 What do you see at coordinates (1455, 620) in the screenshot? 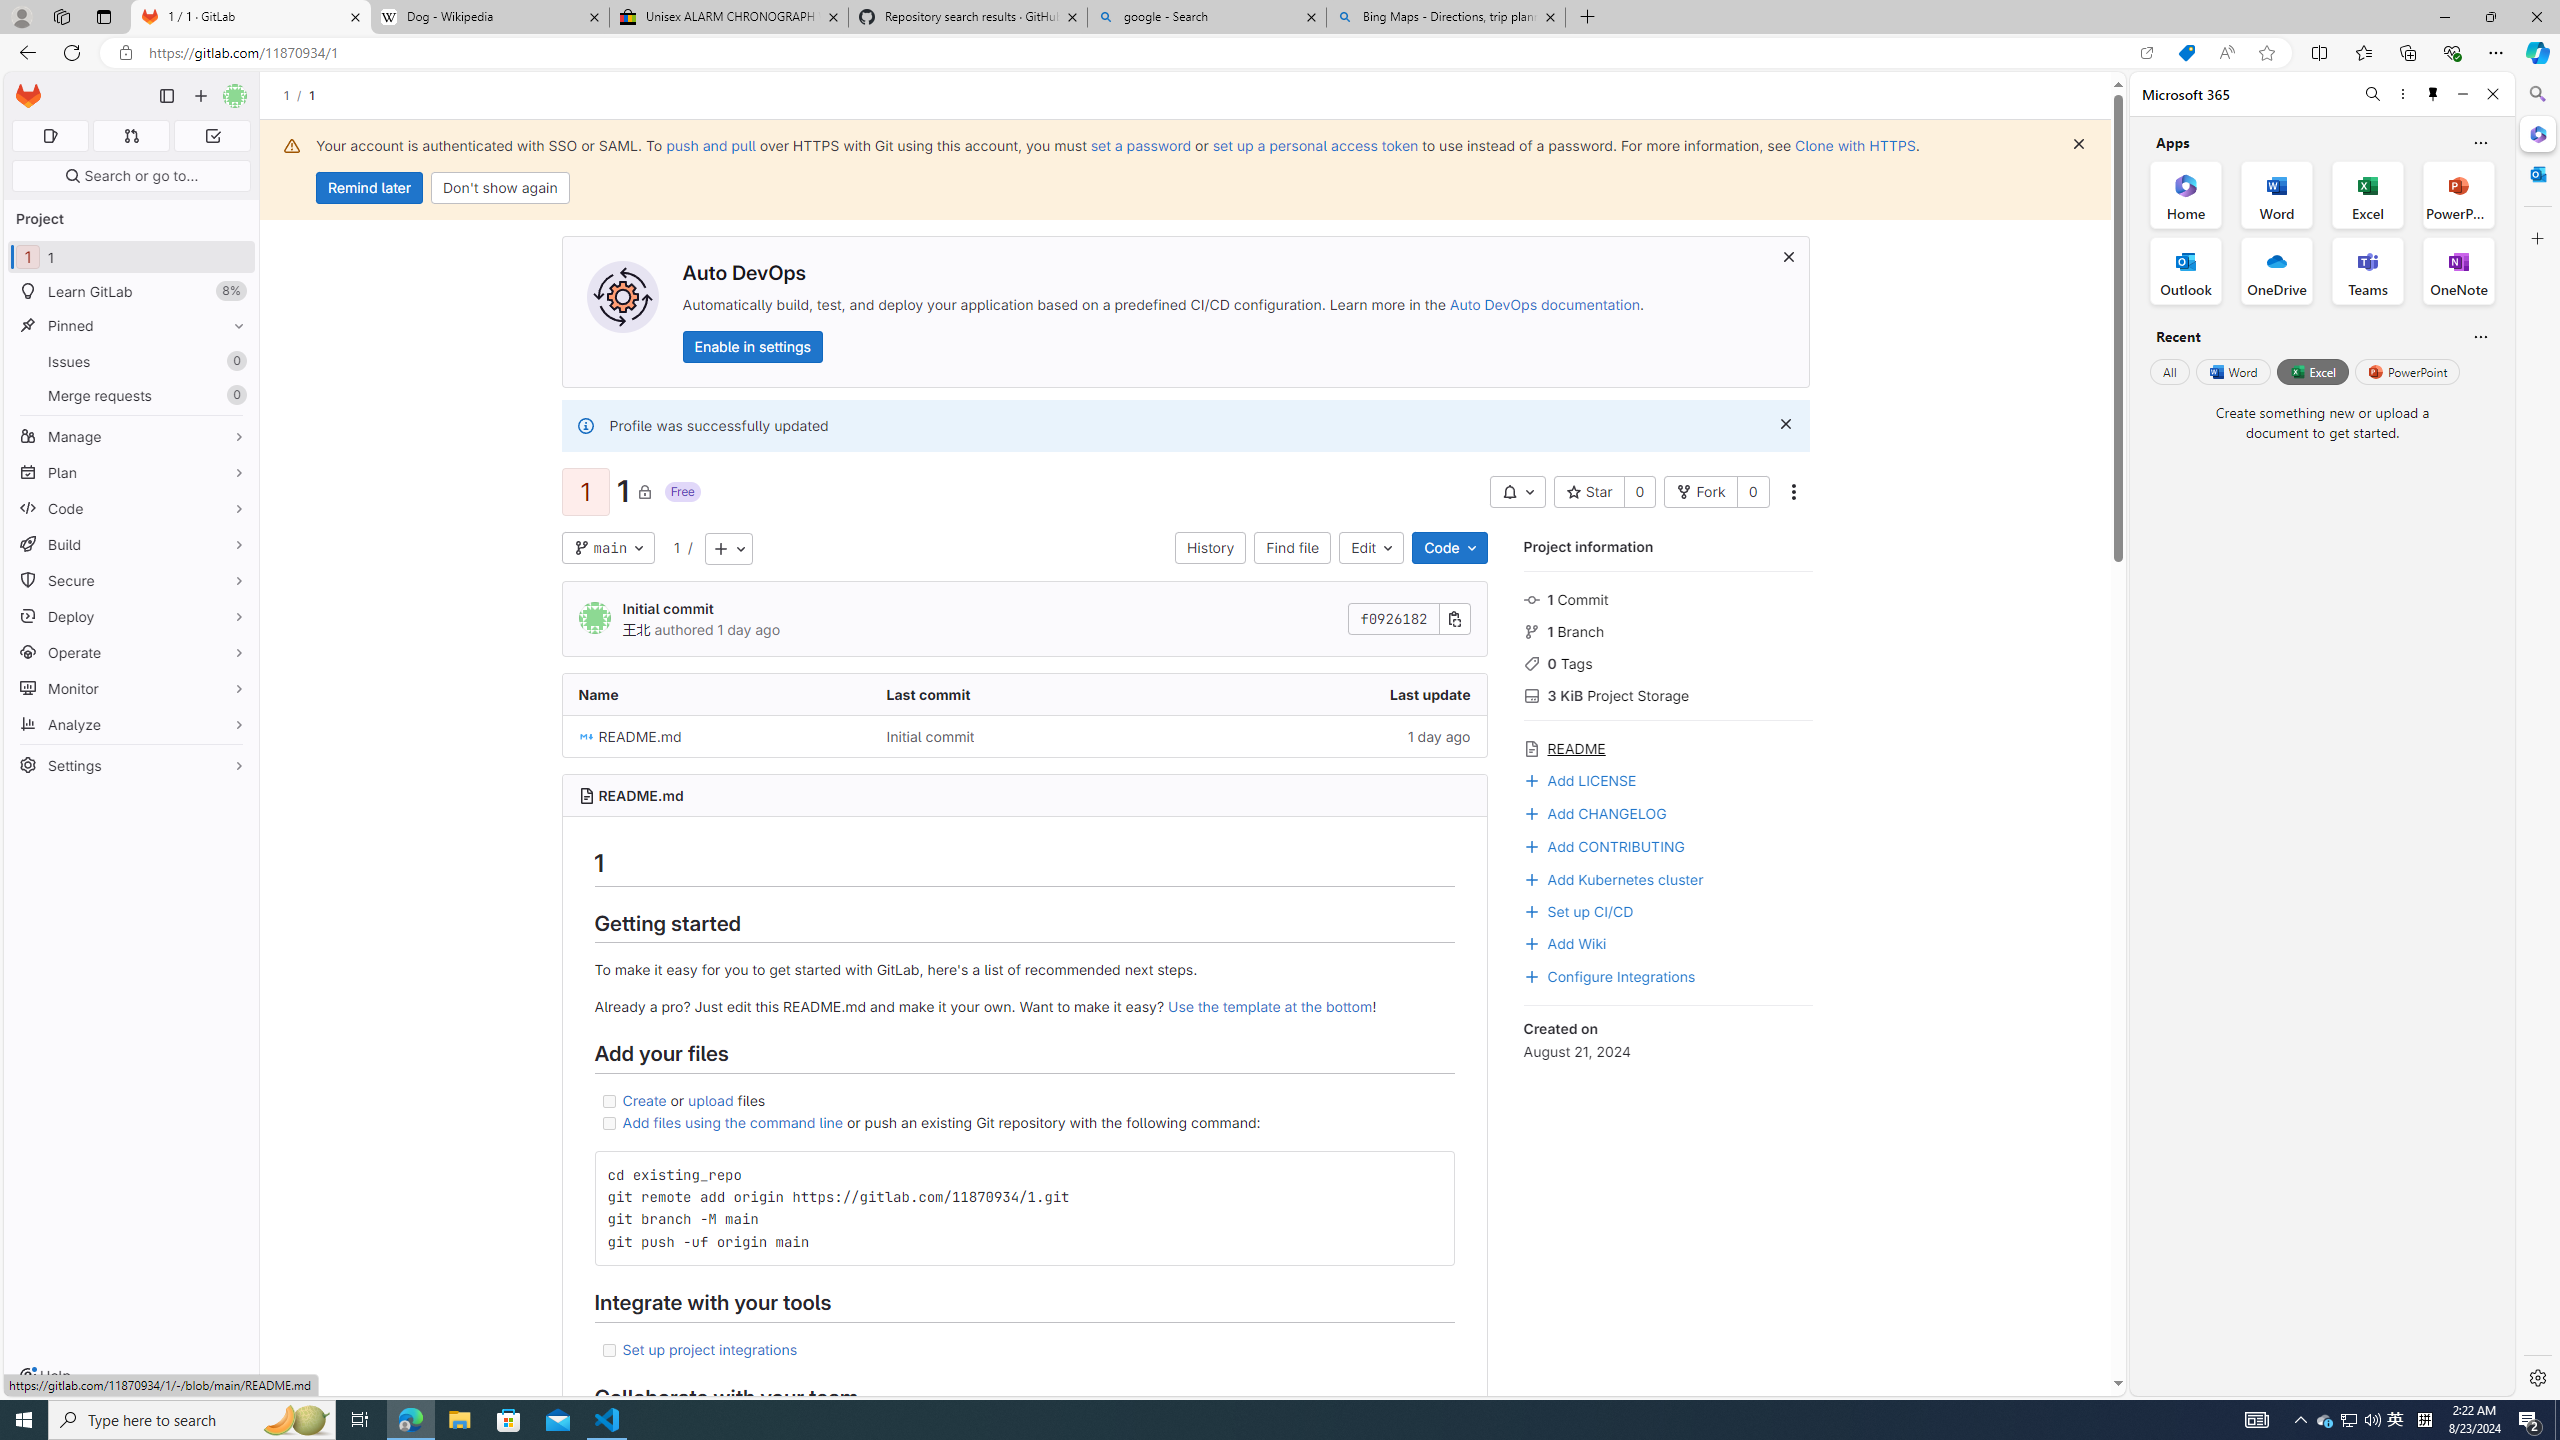
I see `Copy commit SHA` at bounding box center [1455, 620].